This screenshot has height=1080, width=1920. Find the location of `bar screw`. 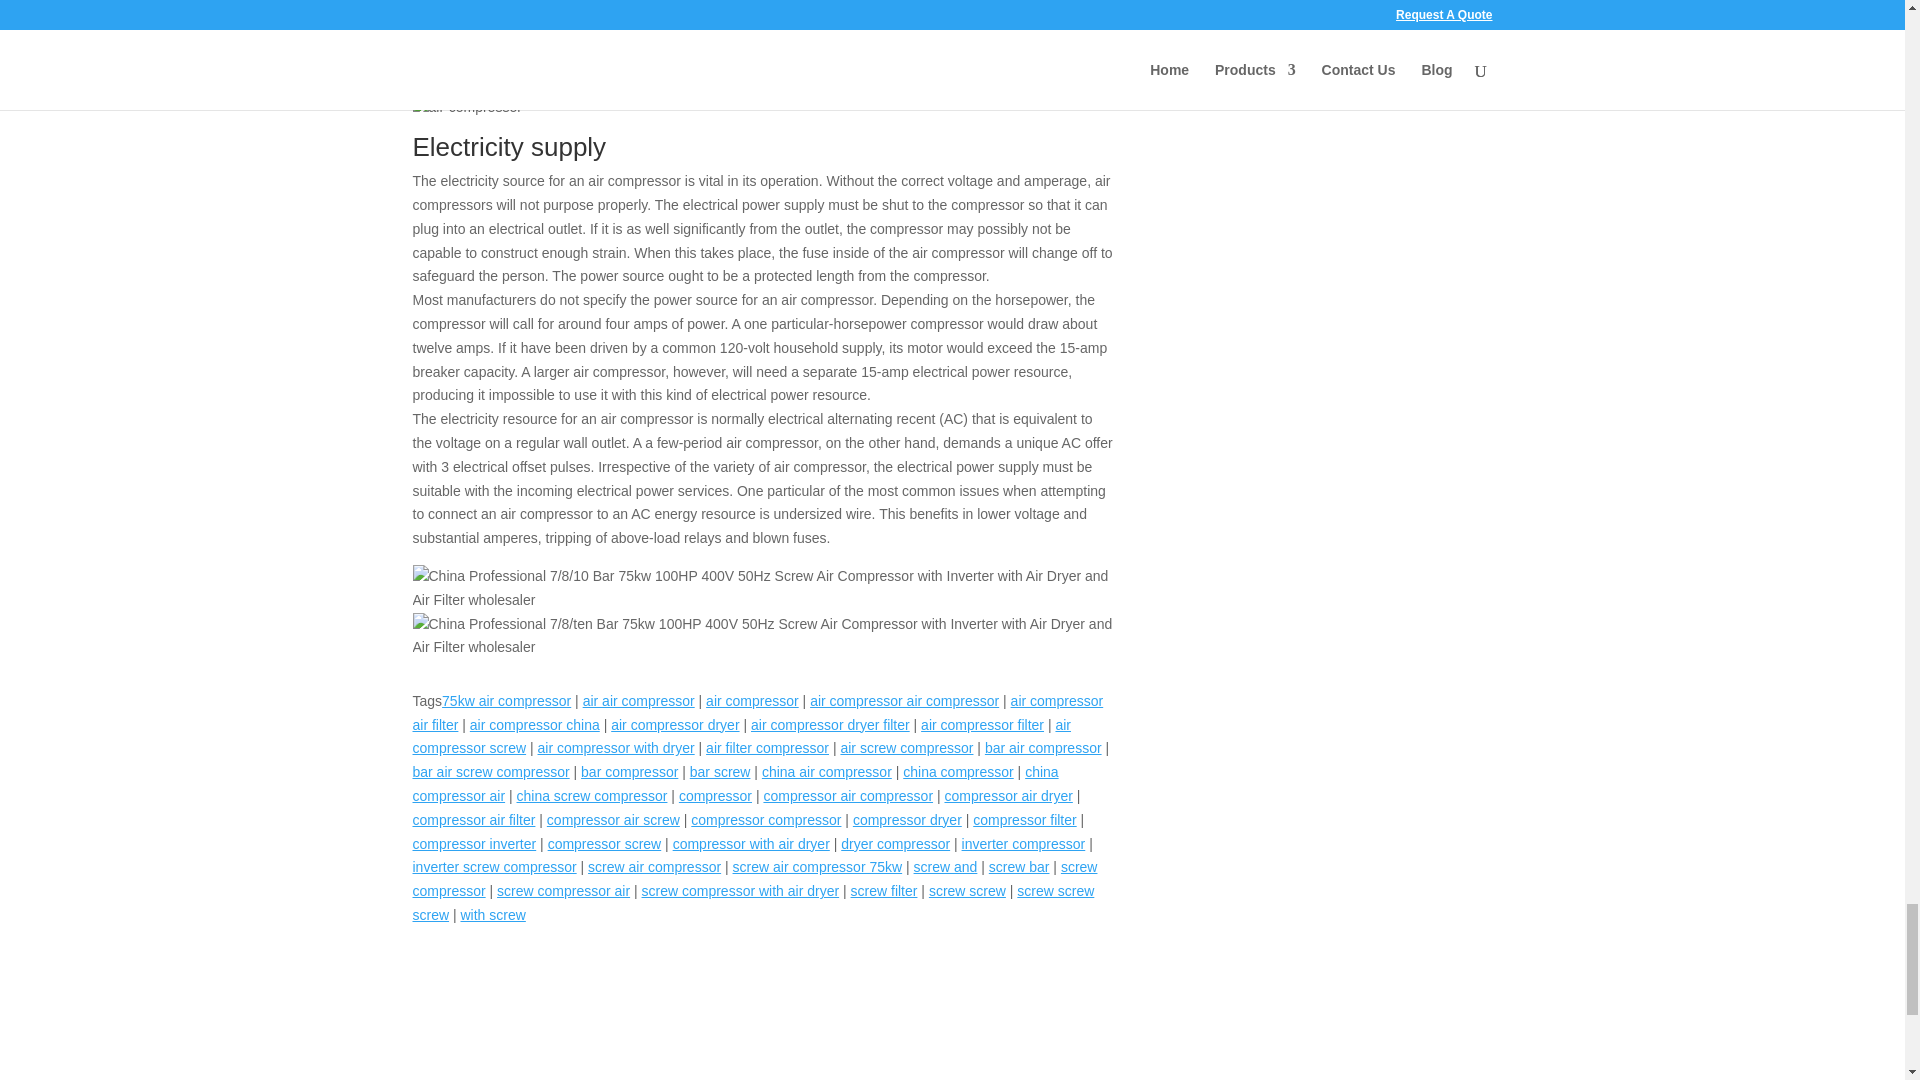

bar screw is located at coordinates (720, 771).